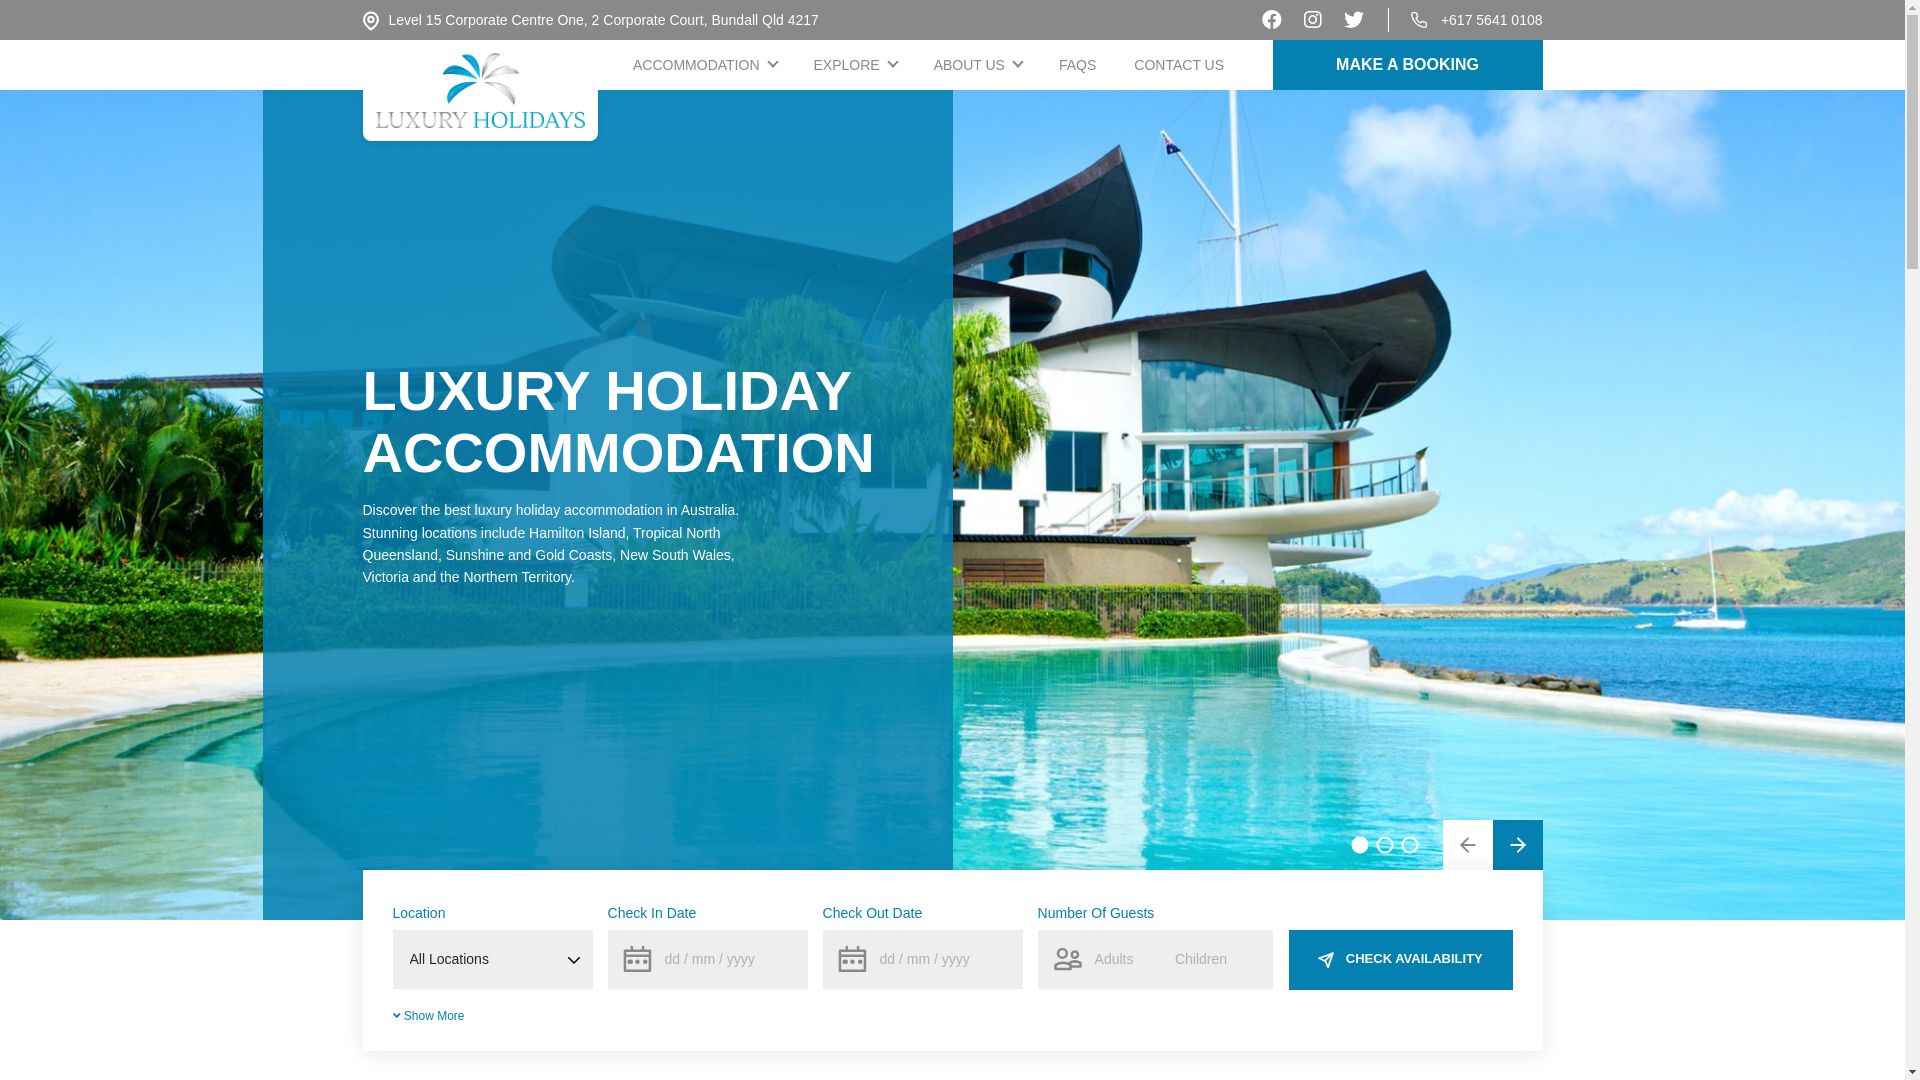 This screenshot has width=1920, height=1080. Describe the element at coordinates (704, 65) in the screenshot. I see `ACCOMMODATION` at that location.